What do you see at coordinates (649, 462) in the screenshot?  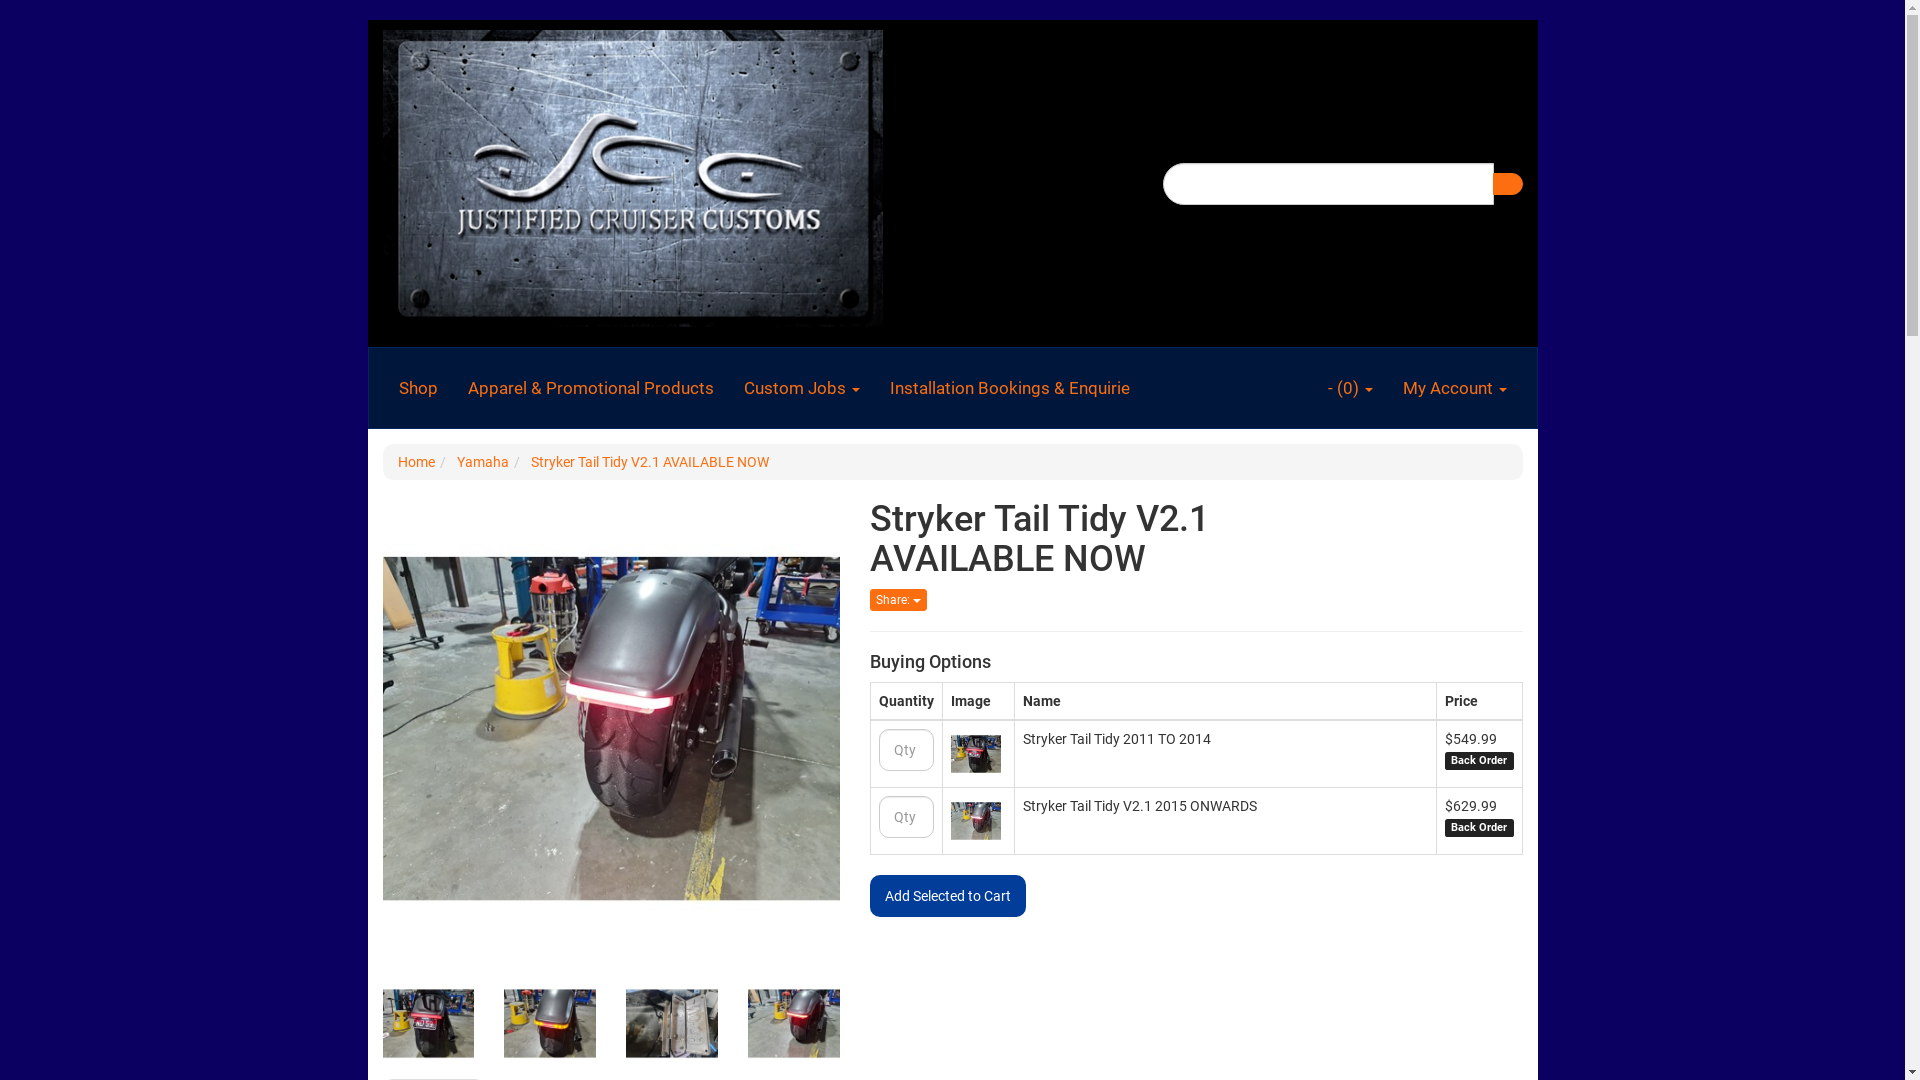 I see `Stryker Tail Tidy V2.1 AVAILABLE NOW` at bounding box center [649, 462].